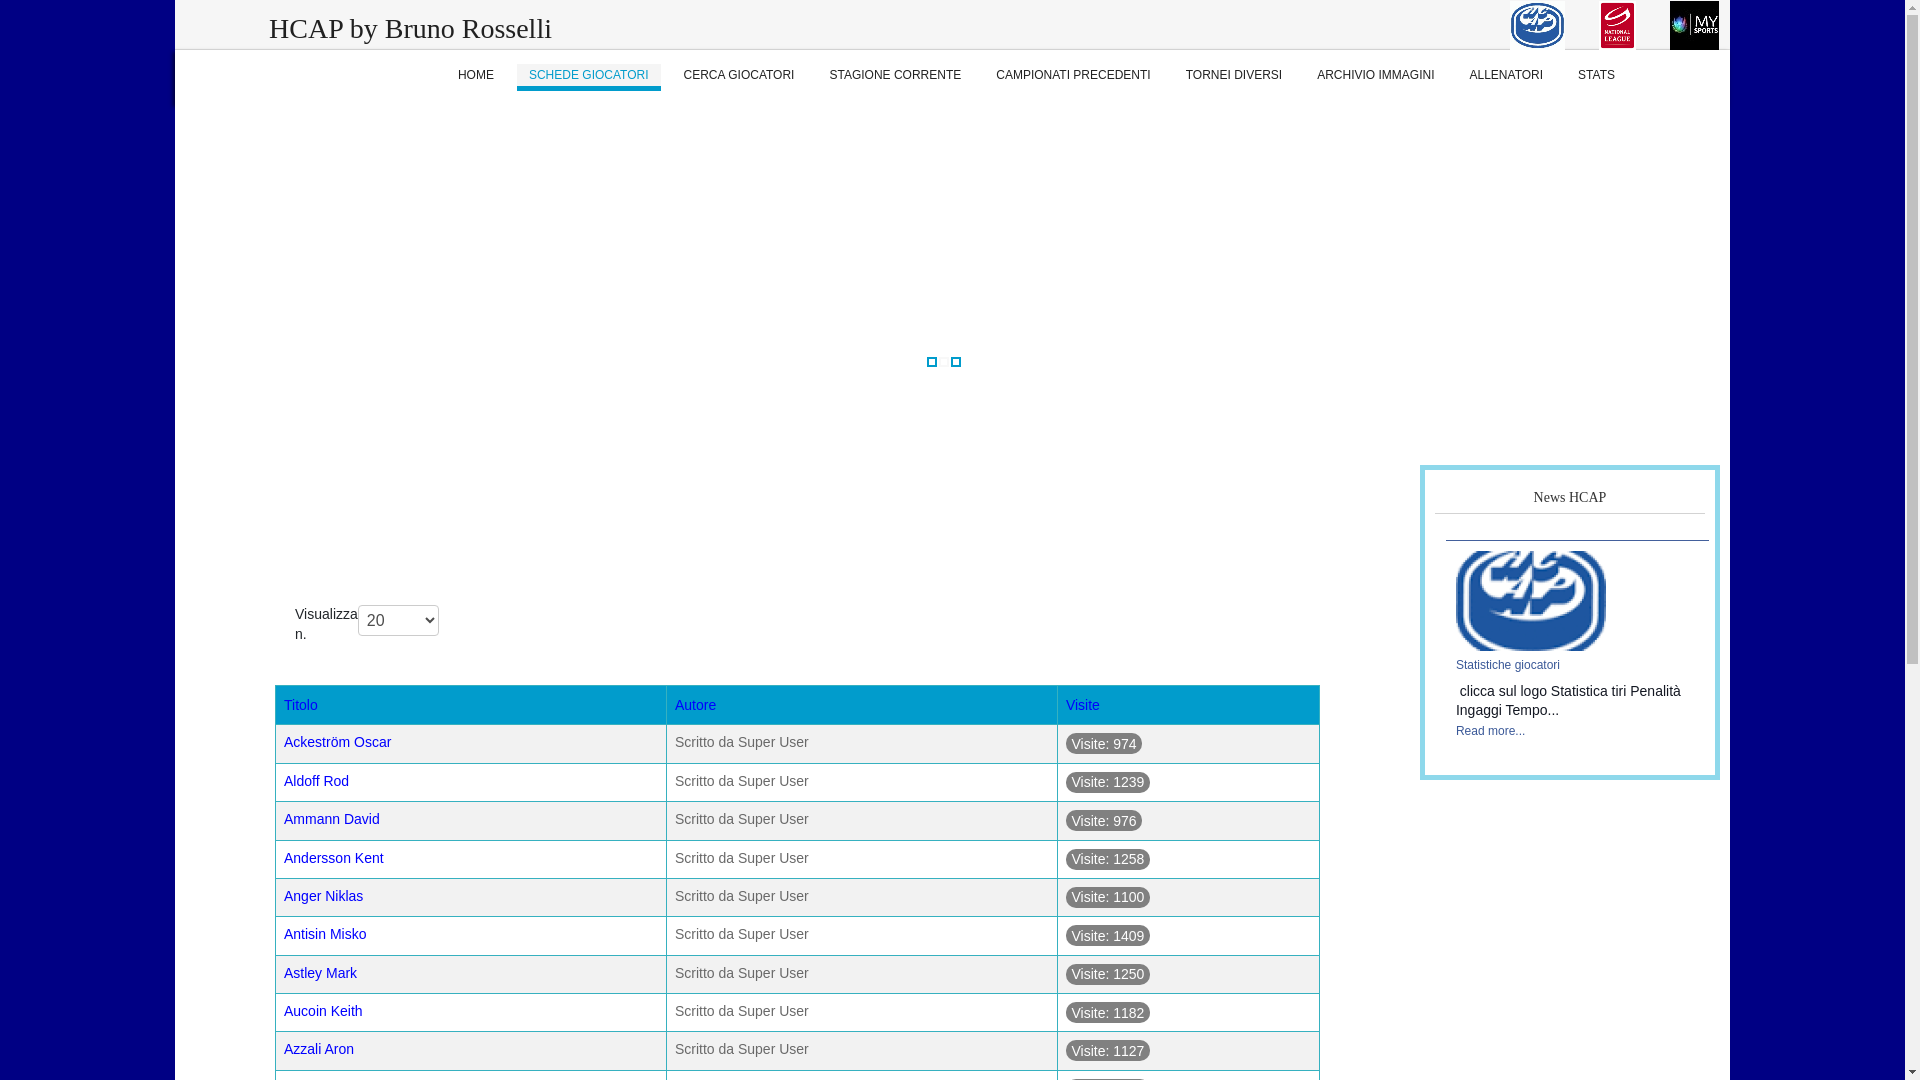 The image size is (1920, 1080). Describe the element at coordinates (476, 78) in the screenshot. I see `HOME` at that location.